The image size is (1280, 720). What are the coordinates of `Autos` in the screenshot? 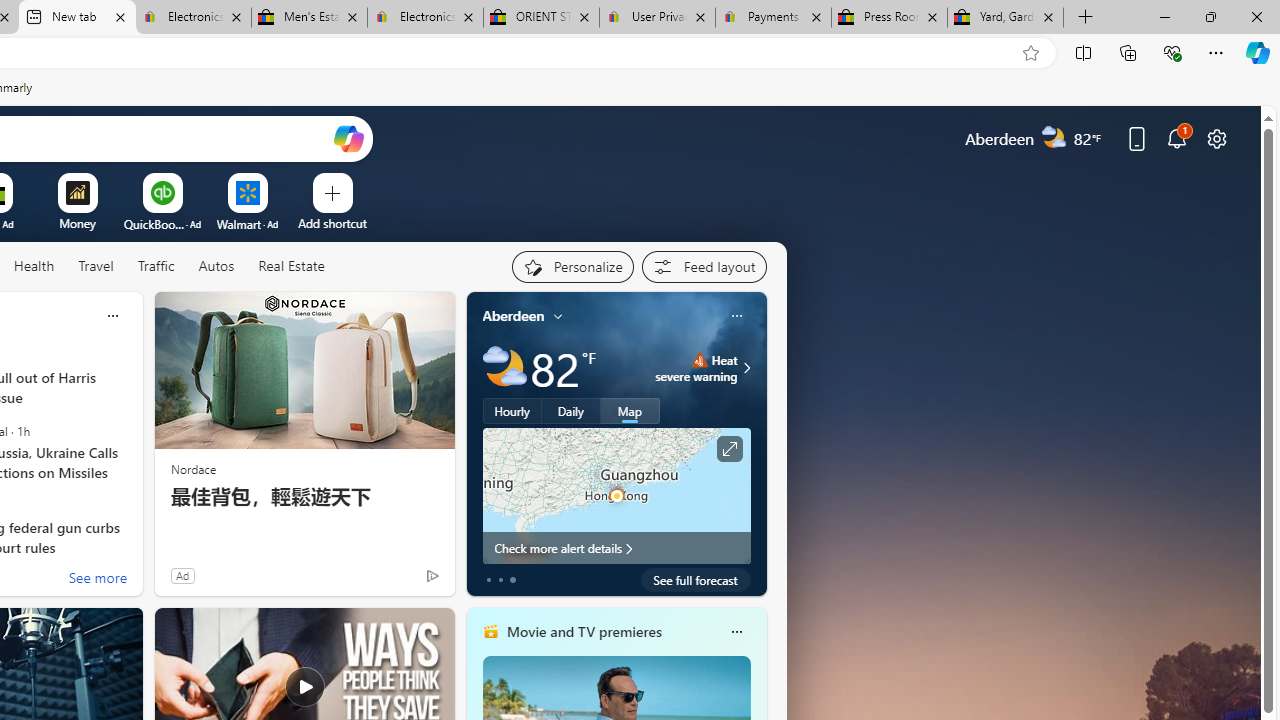 It's located at (216, 267).